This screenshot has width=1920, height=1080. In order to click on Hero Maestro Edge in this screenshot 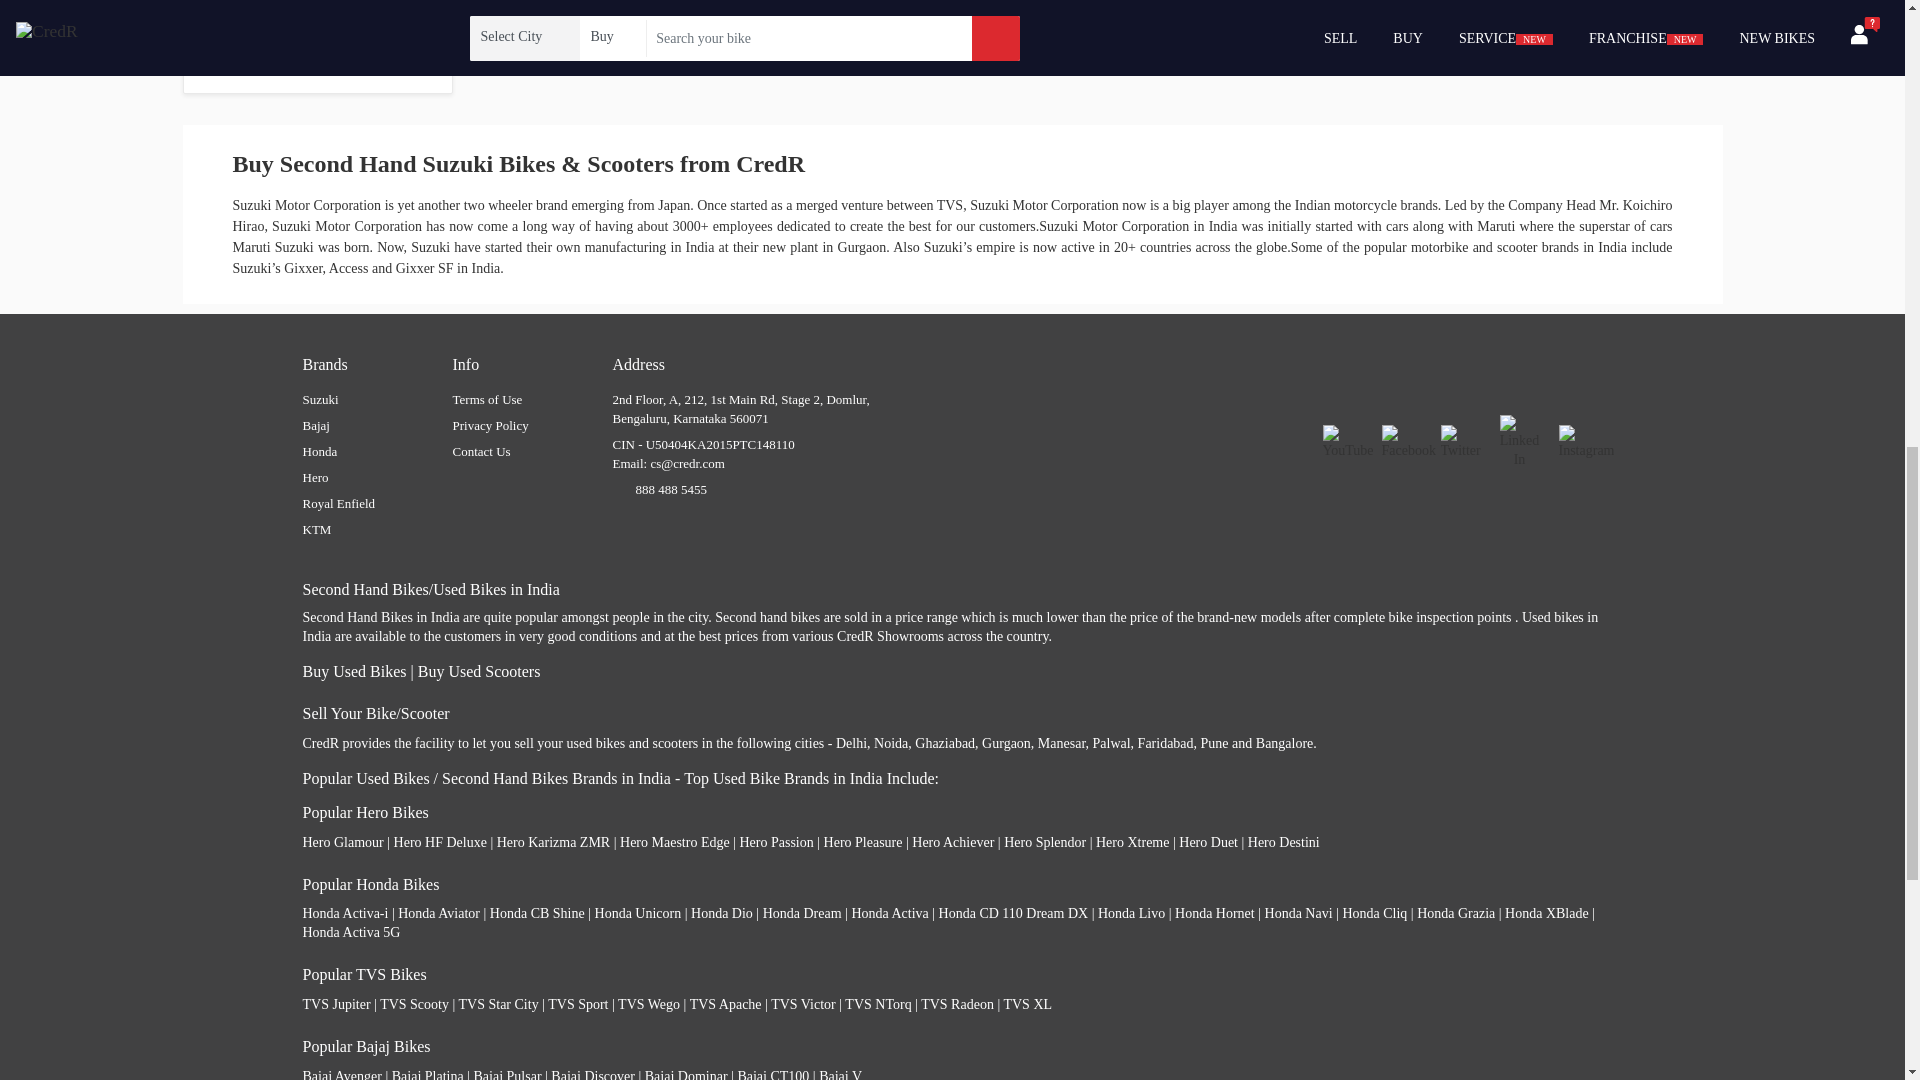, I will do `click(674, 840)`.